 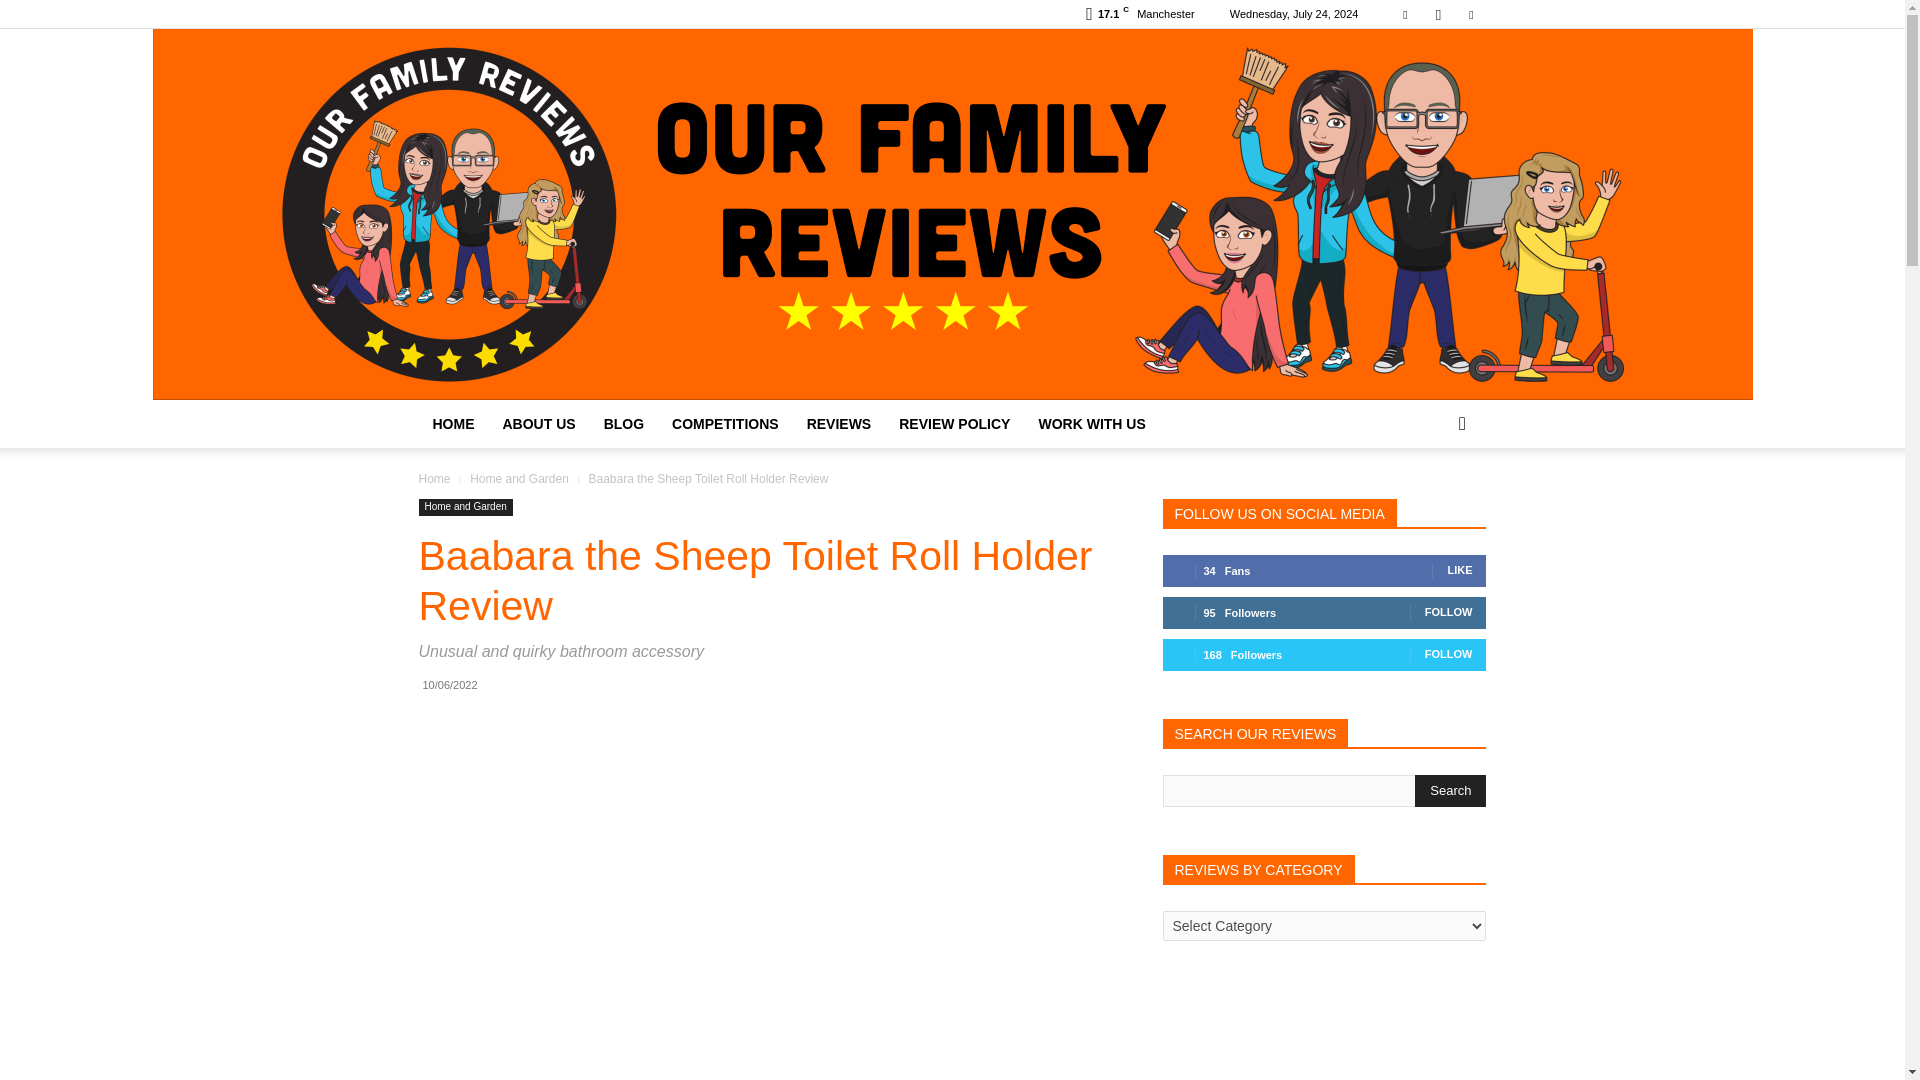 What do you see at coordinates (1418, 424) in the screenshot?
I see `Twitter` at bounding box center [1418, 424].